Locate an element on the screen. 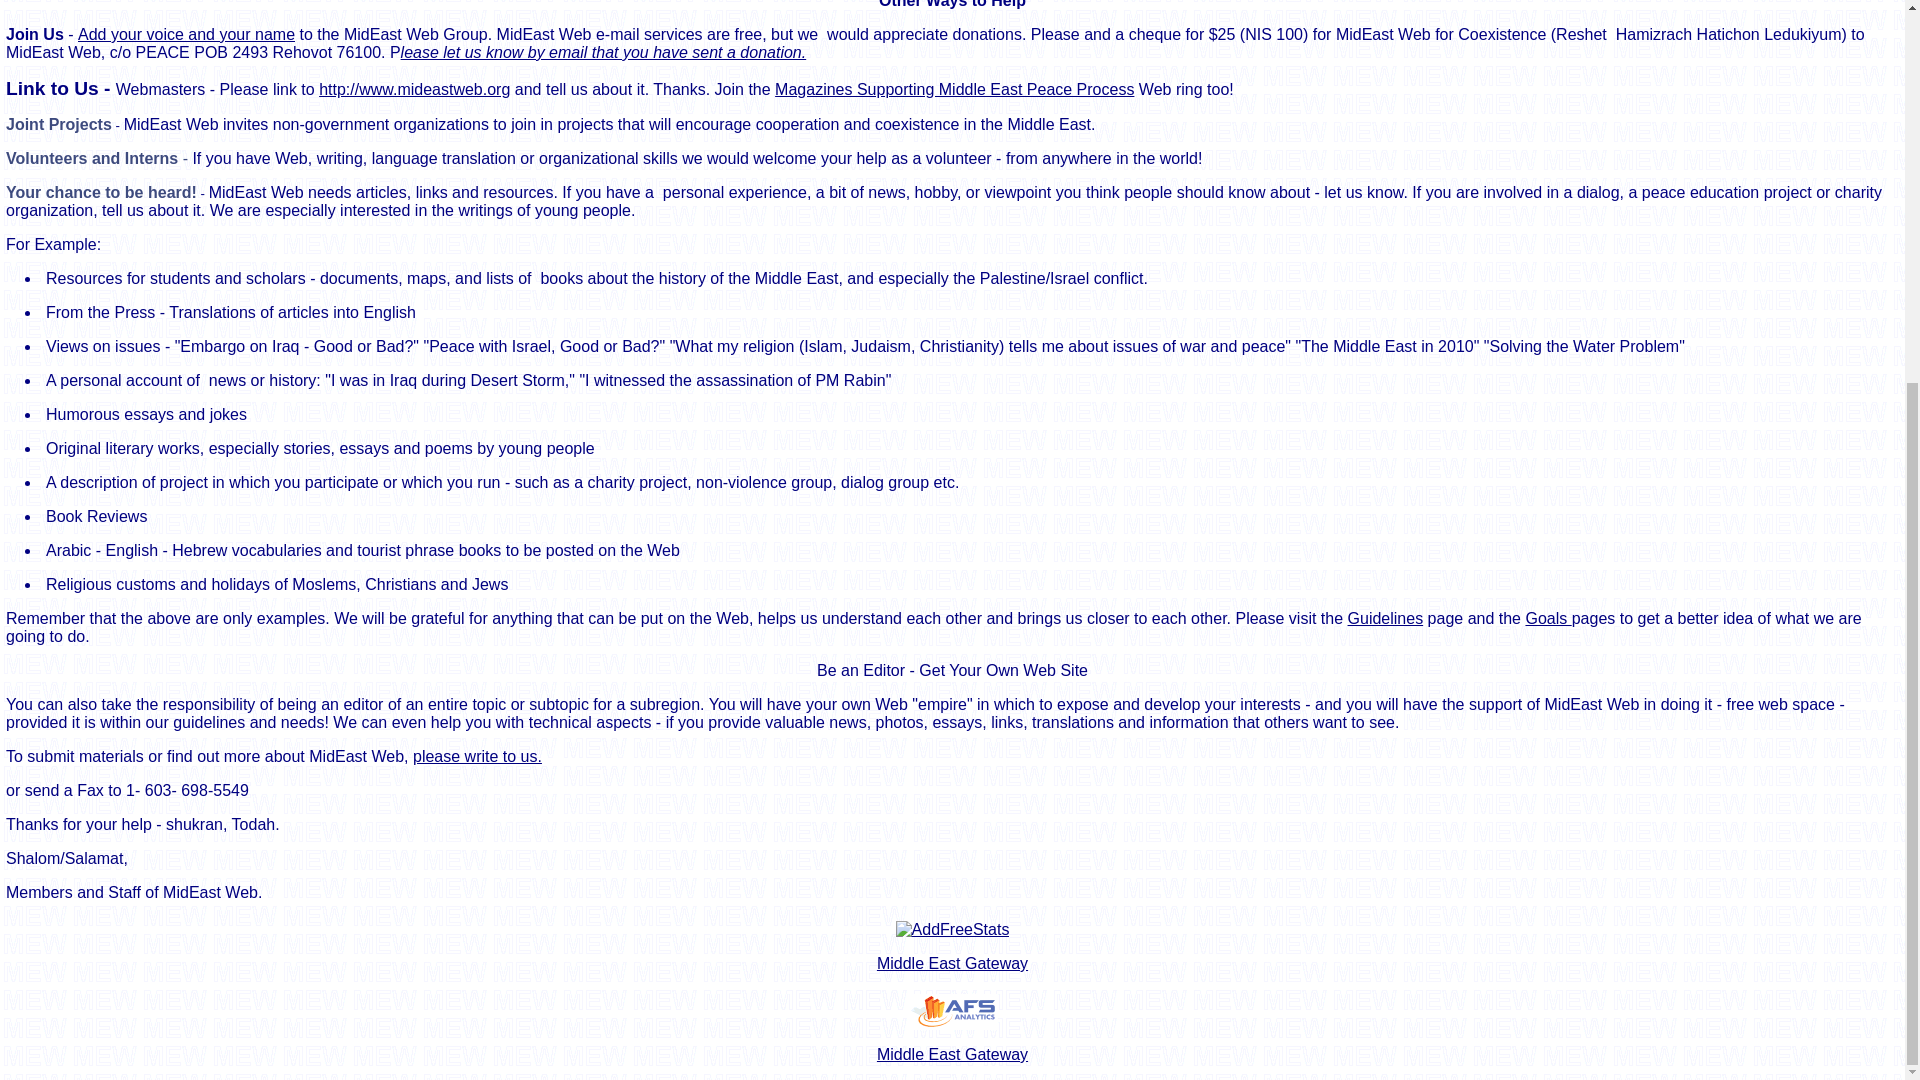  Middle East Gateway is located at coordinates (952, 963).